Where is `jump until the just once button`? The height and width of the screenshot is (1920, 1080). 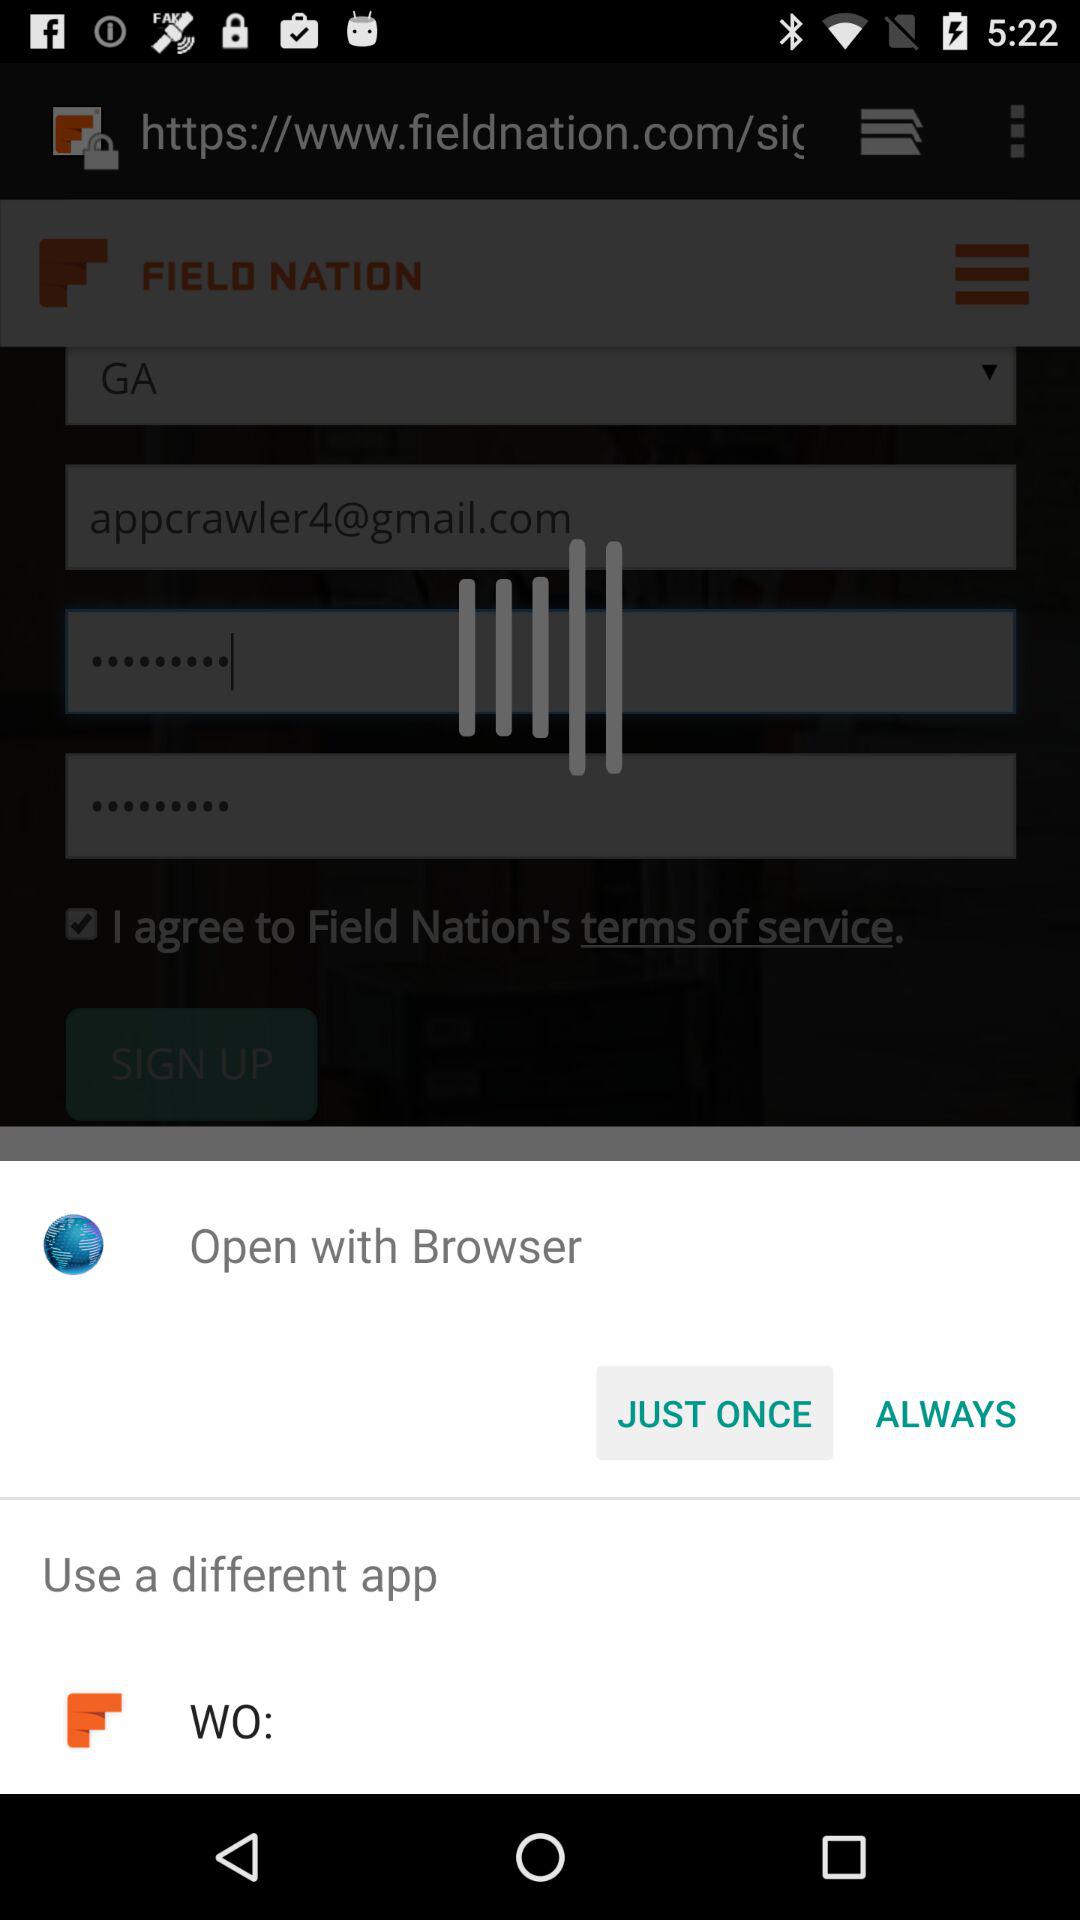 jump until the just once button is located at coordinates (714, 1413).